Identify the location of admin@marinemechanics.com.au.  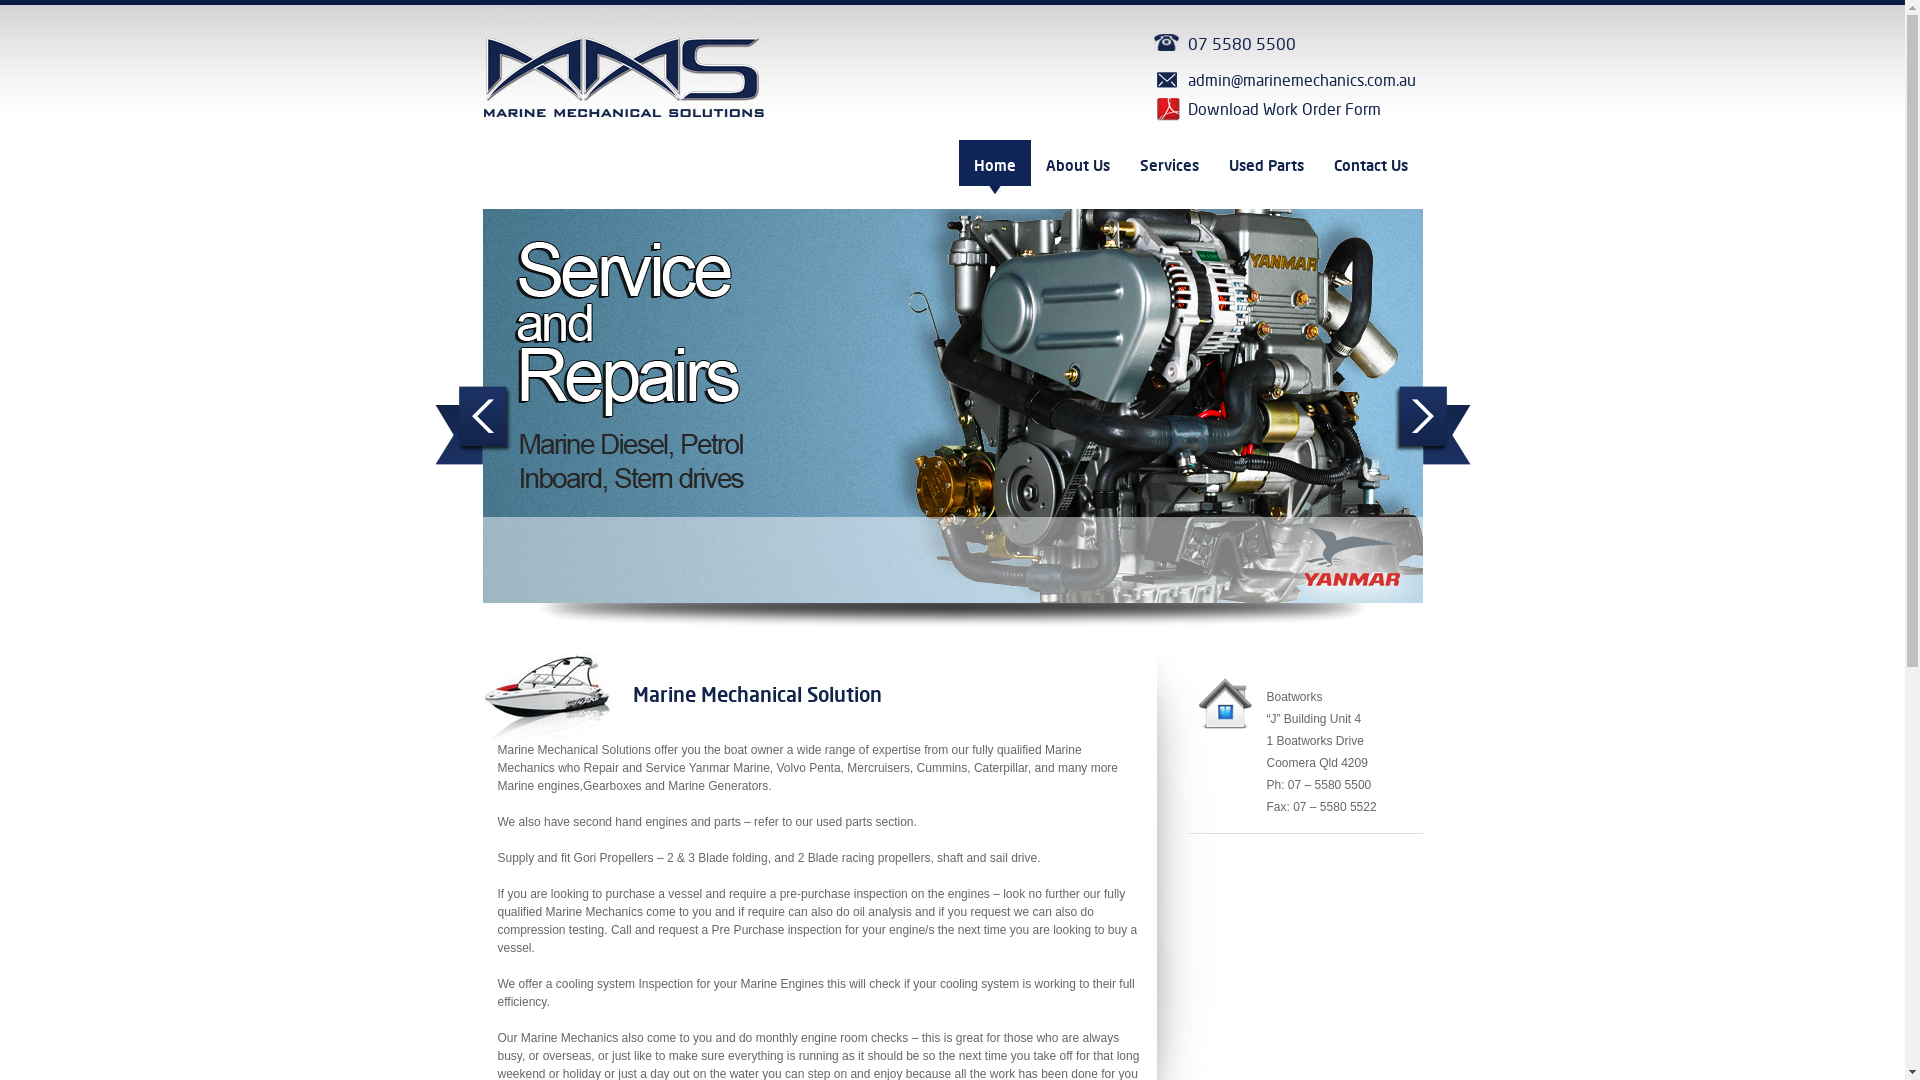
(1287, 82).